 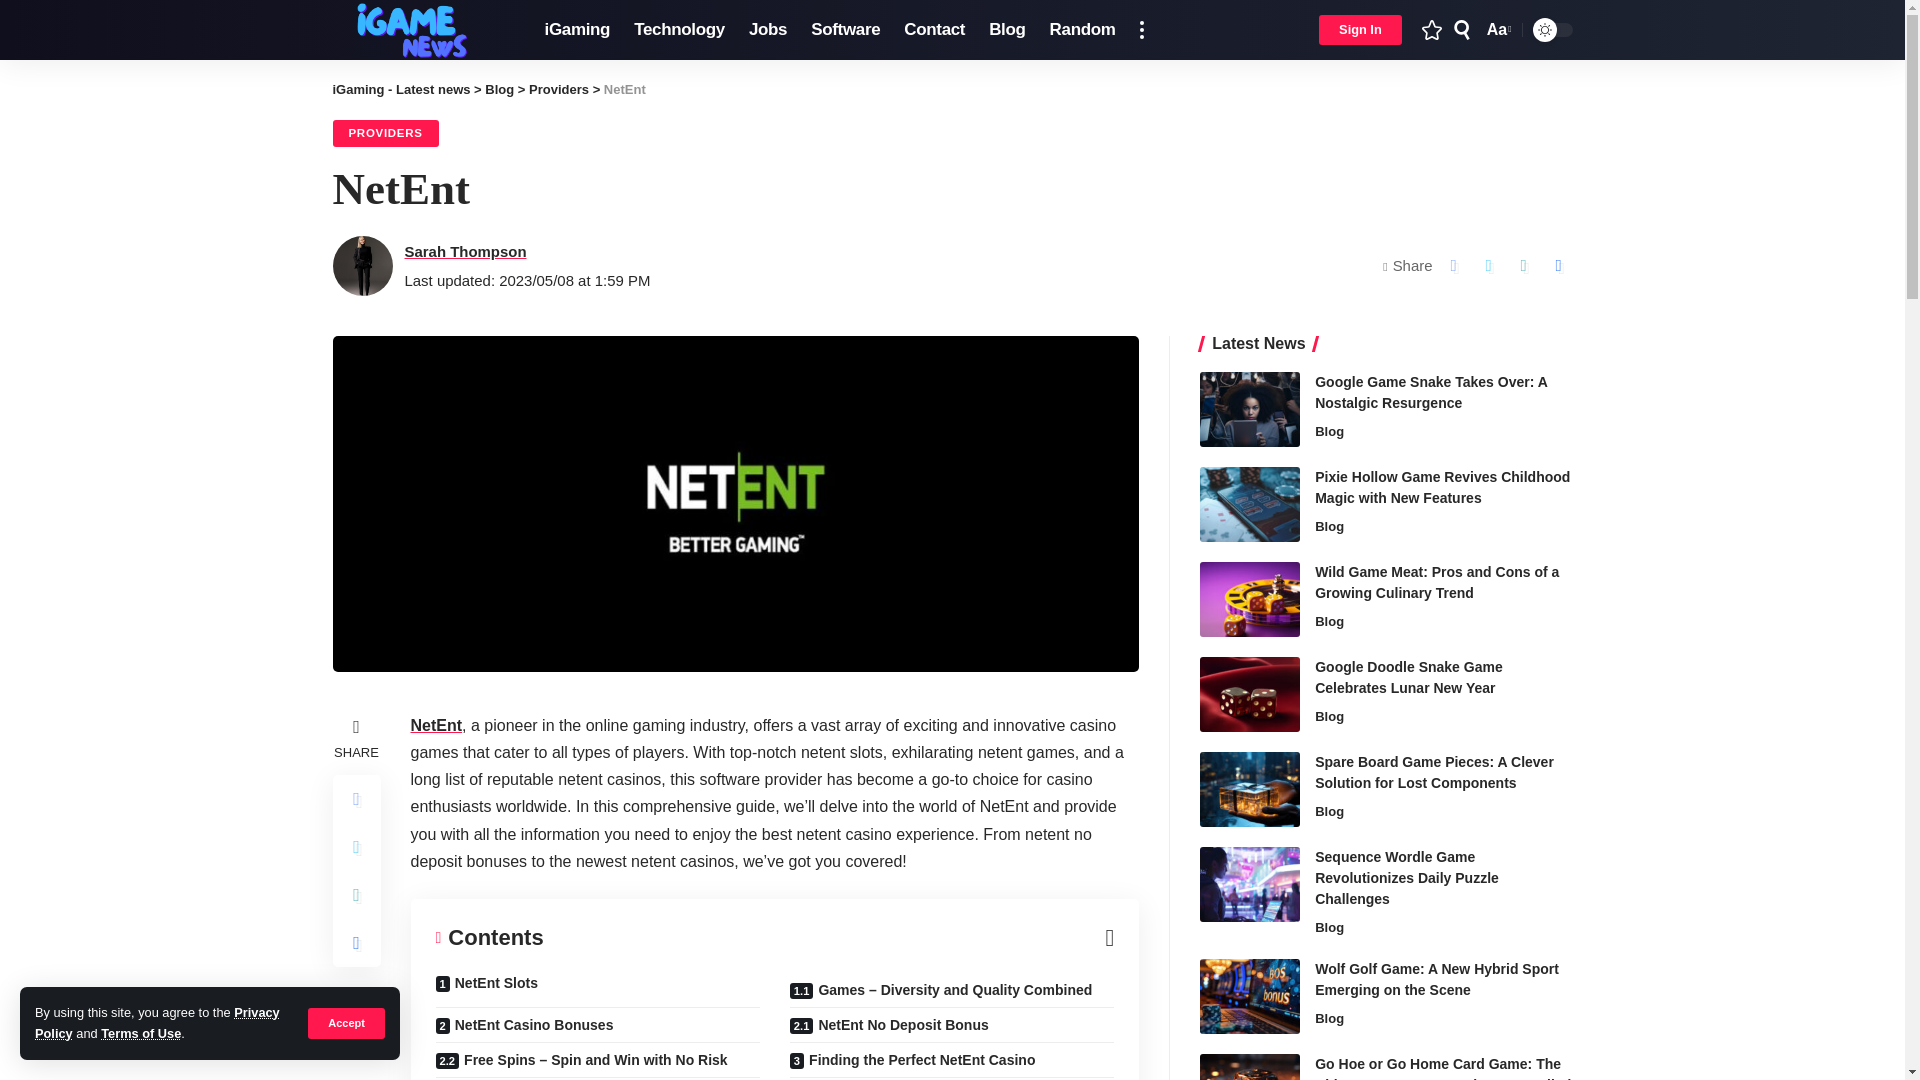 I want to click on Terms of Use, so click(x=140, y=1034).